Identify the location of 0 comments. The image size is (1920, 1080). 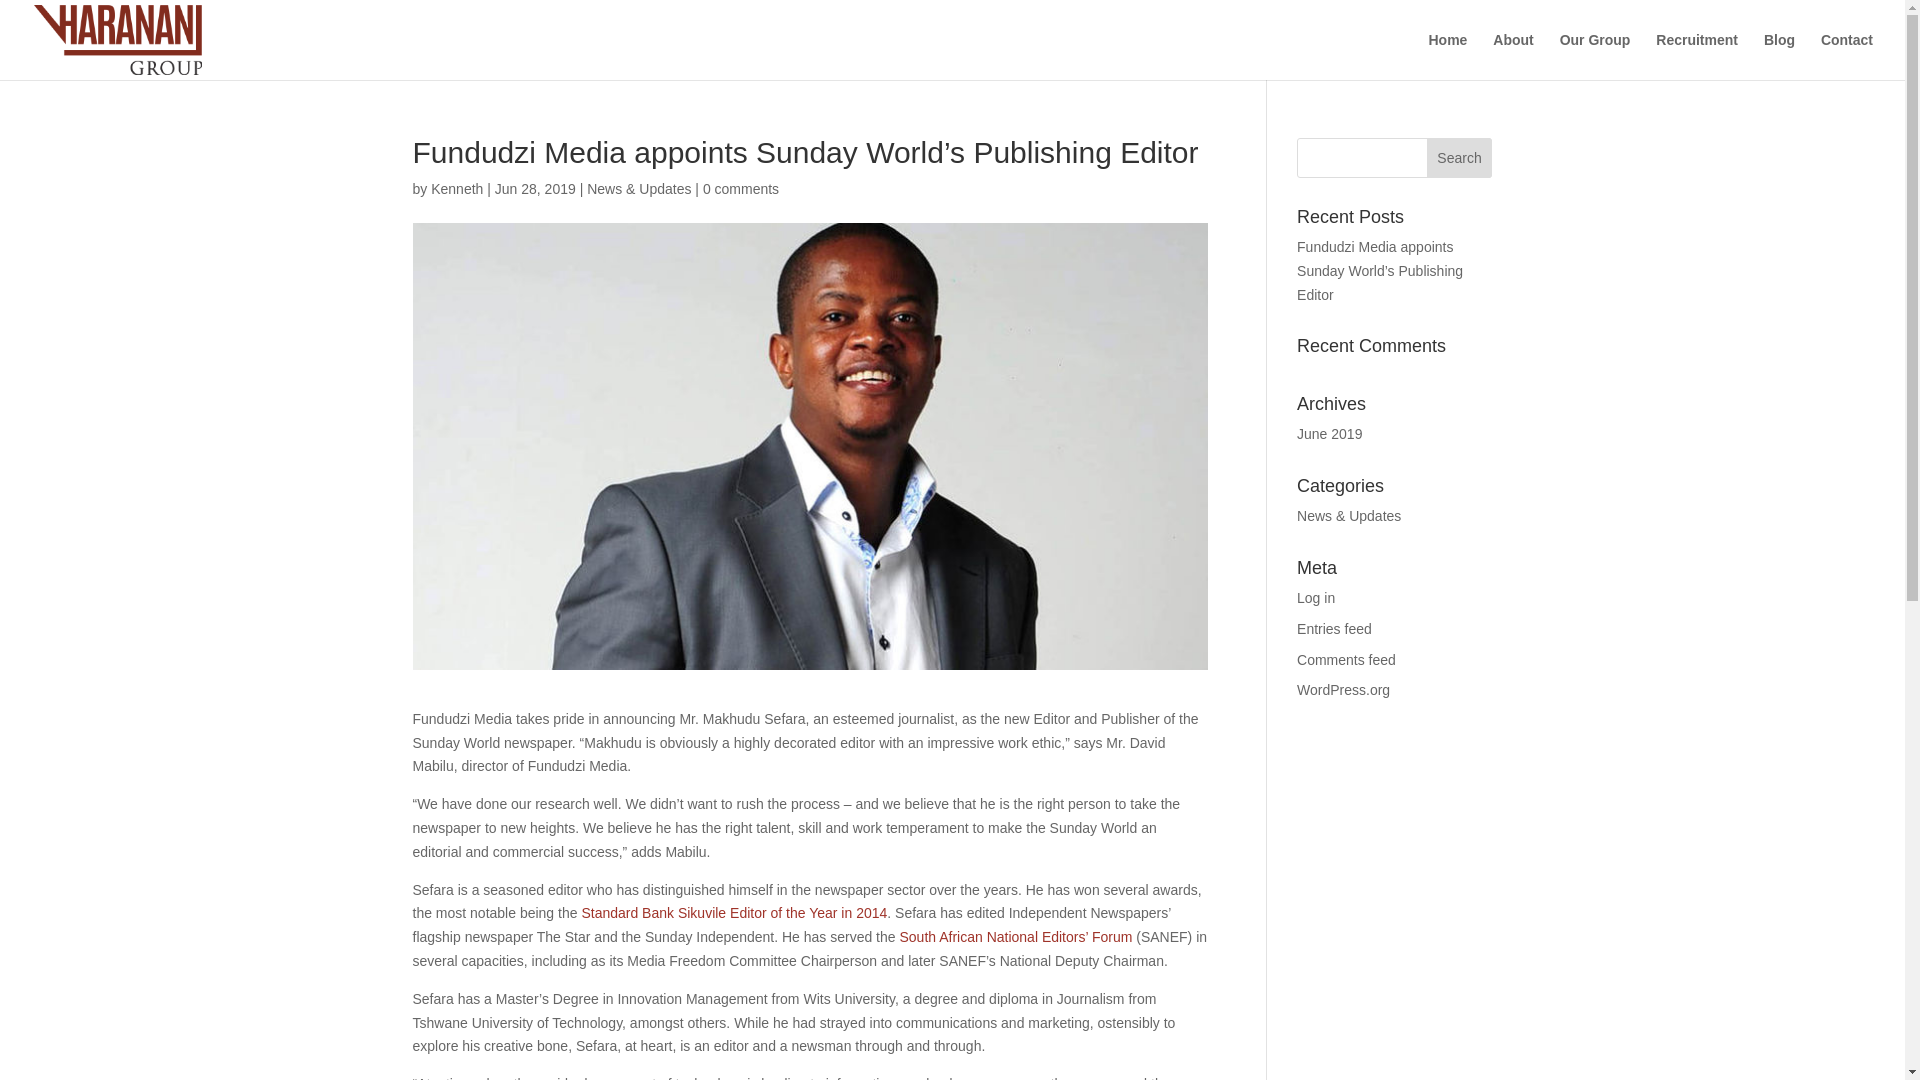
(740, 188).